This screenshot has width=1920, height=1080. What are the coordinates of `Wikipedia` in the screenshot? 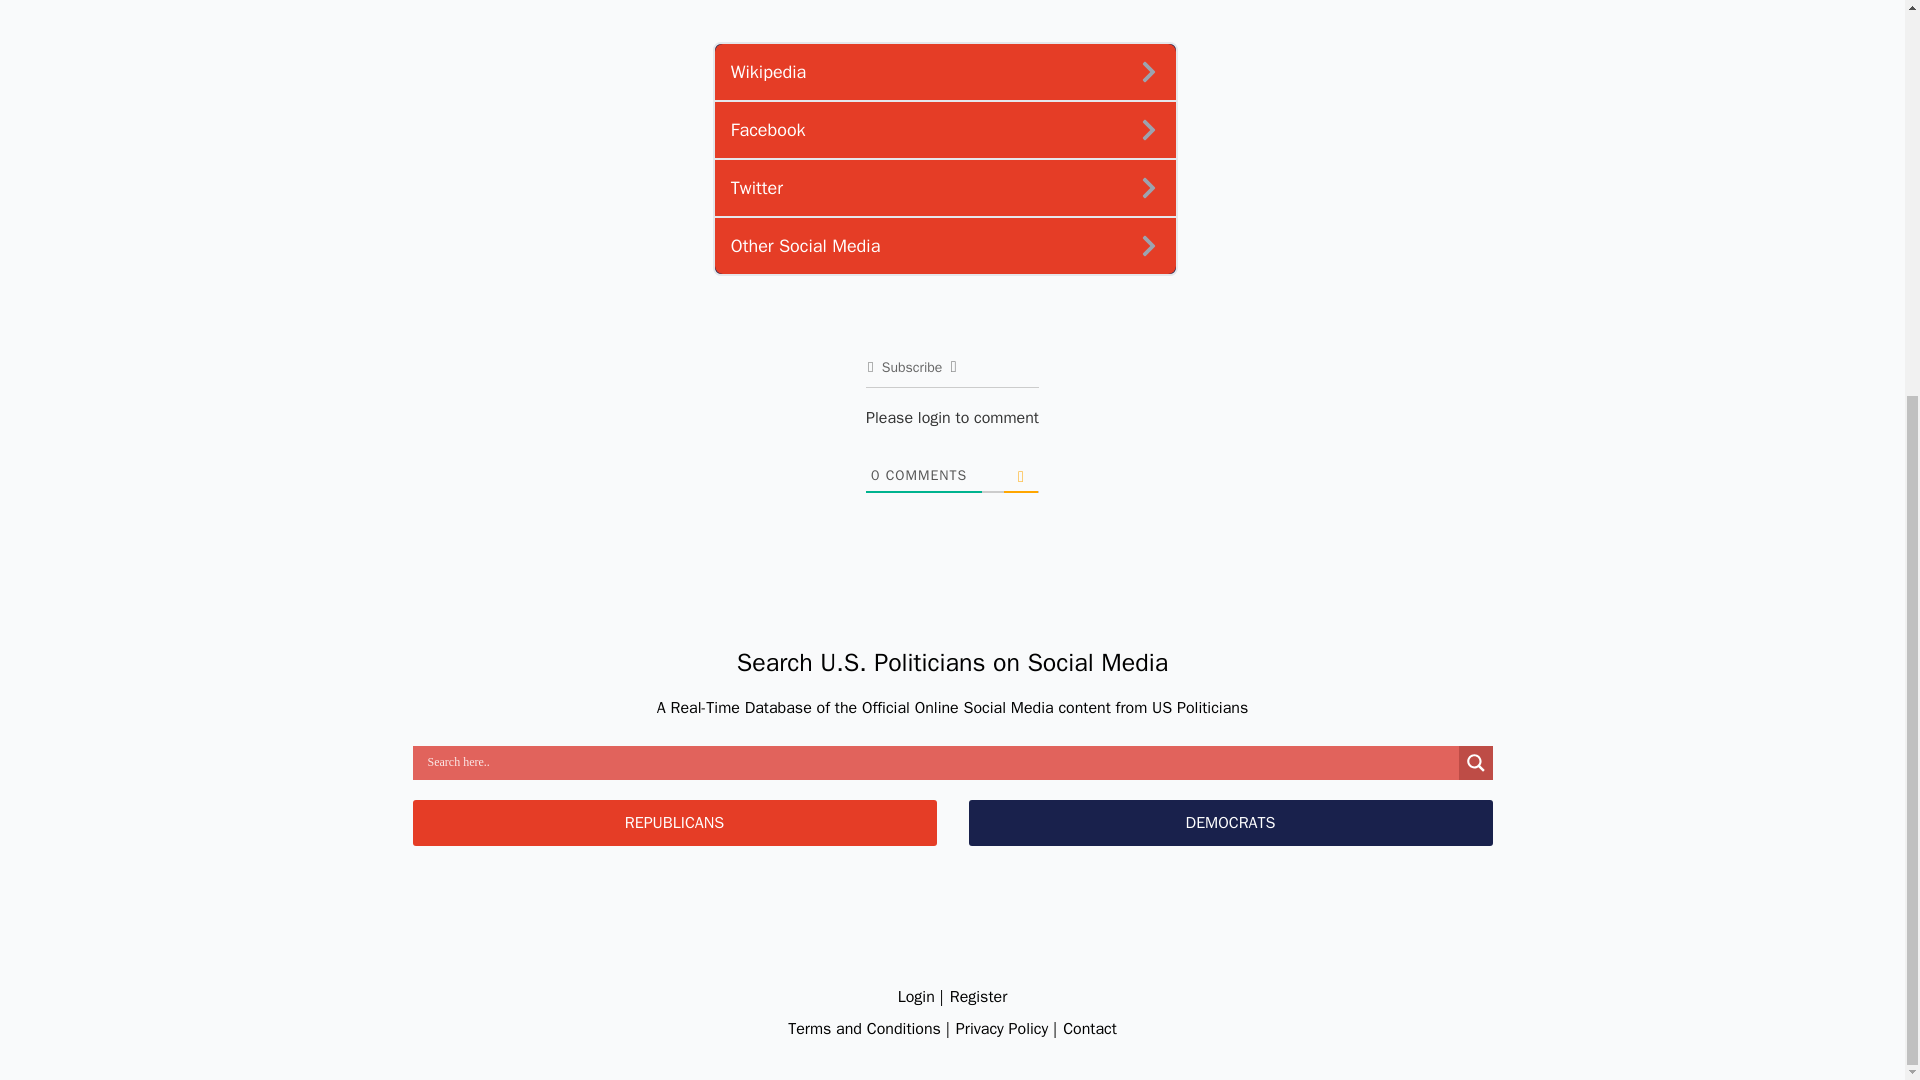 It's located at (944, 72).